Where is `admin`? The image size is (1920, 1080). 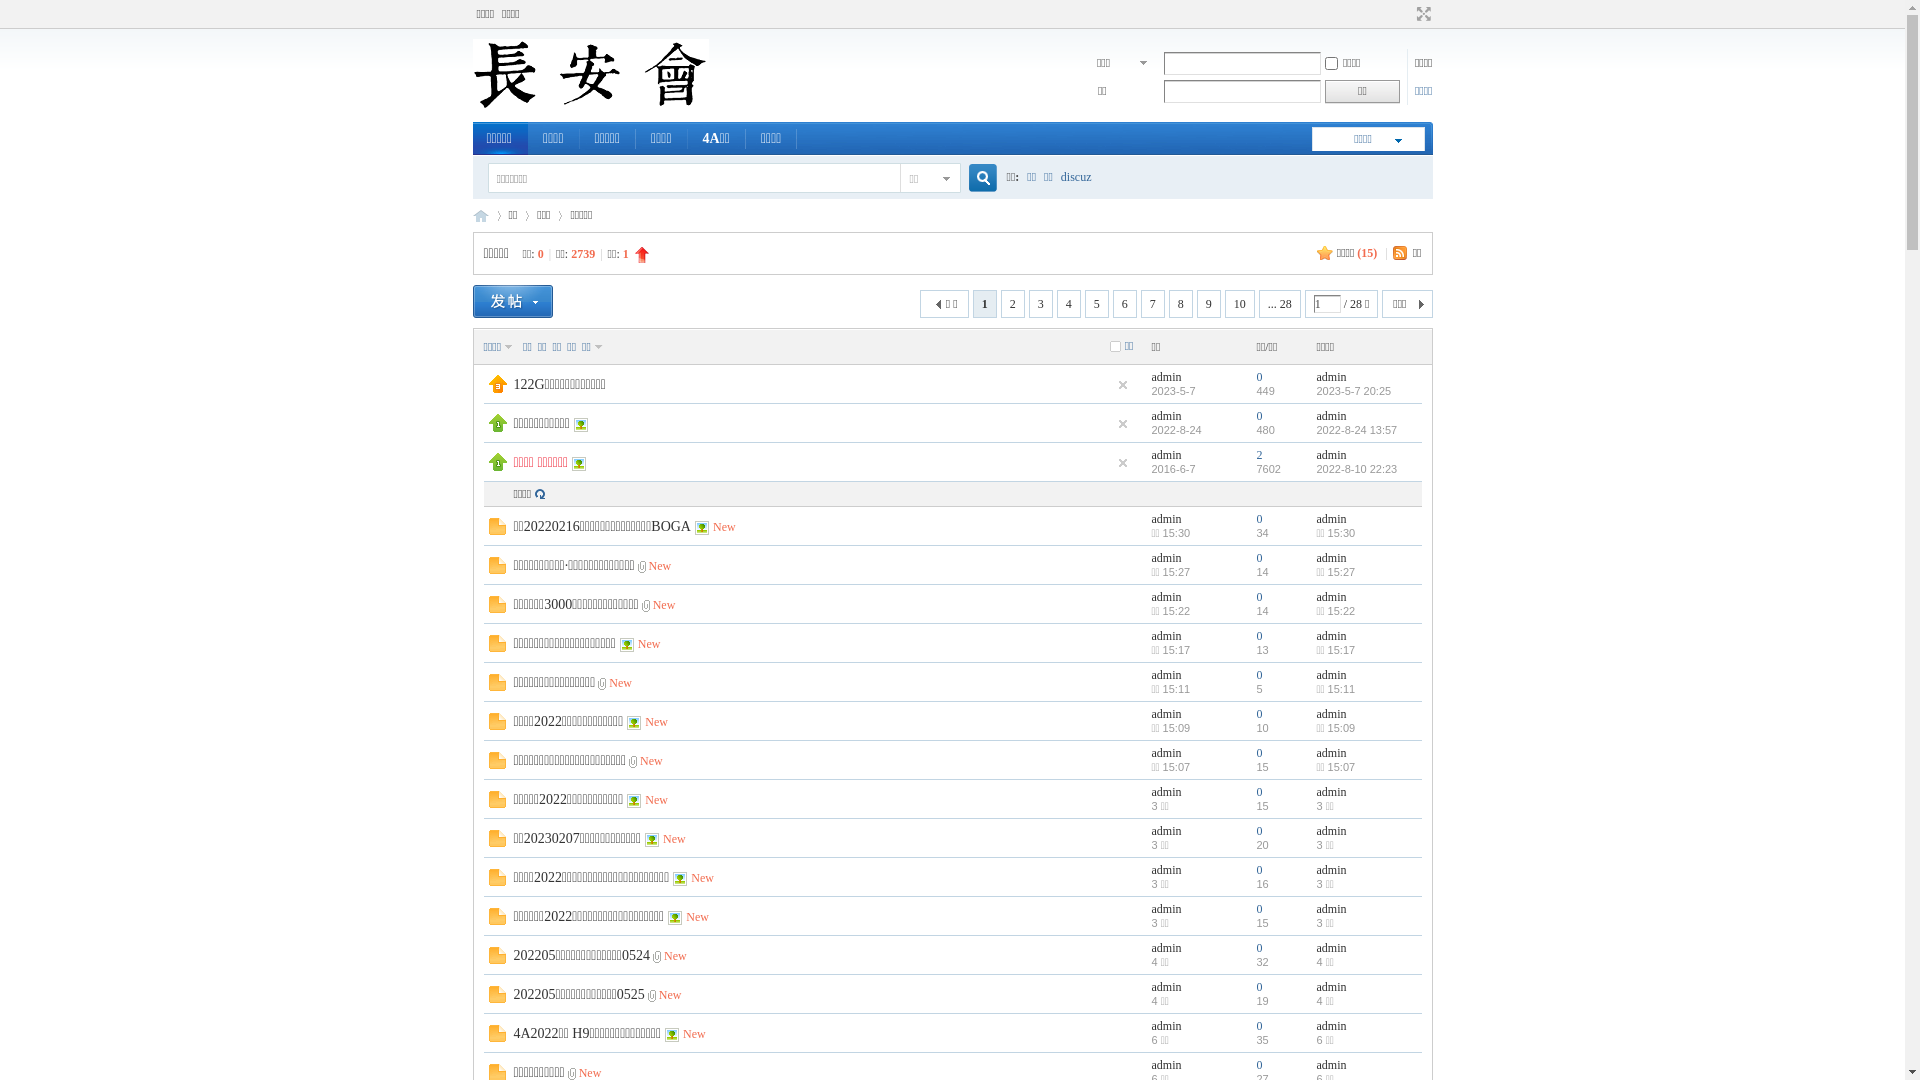
admin is located at coordinates (1167, 948).